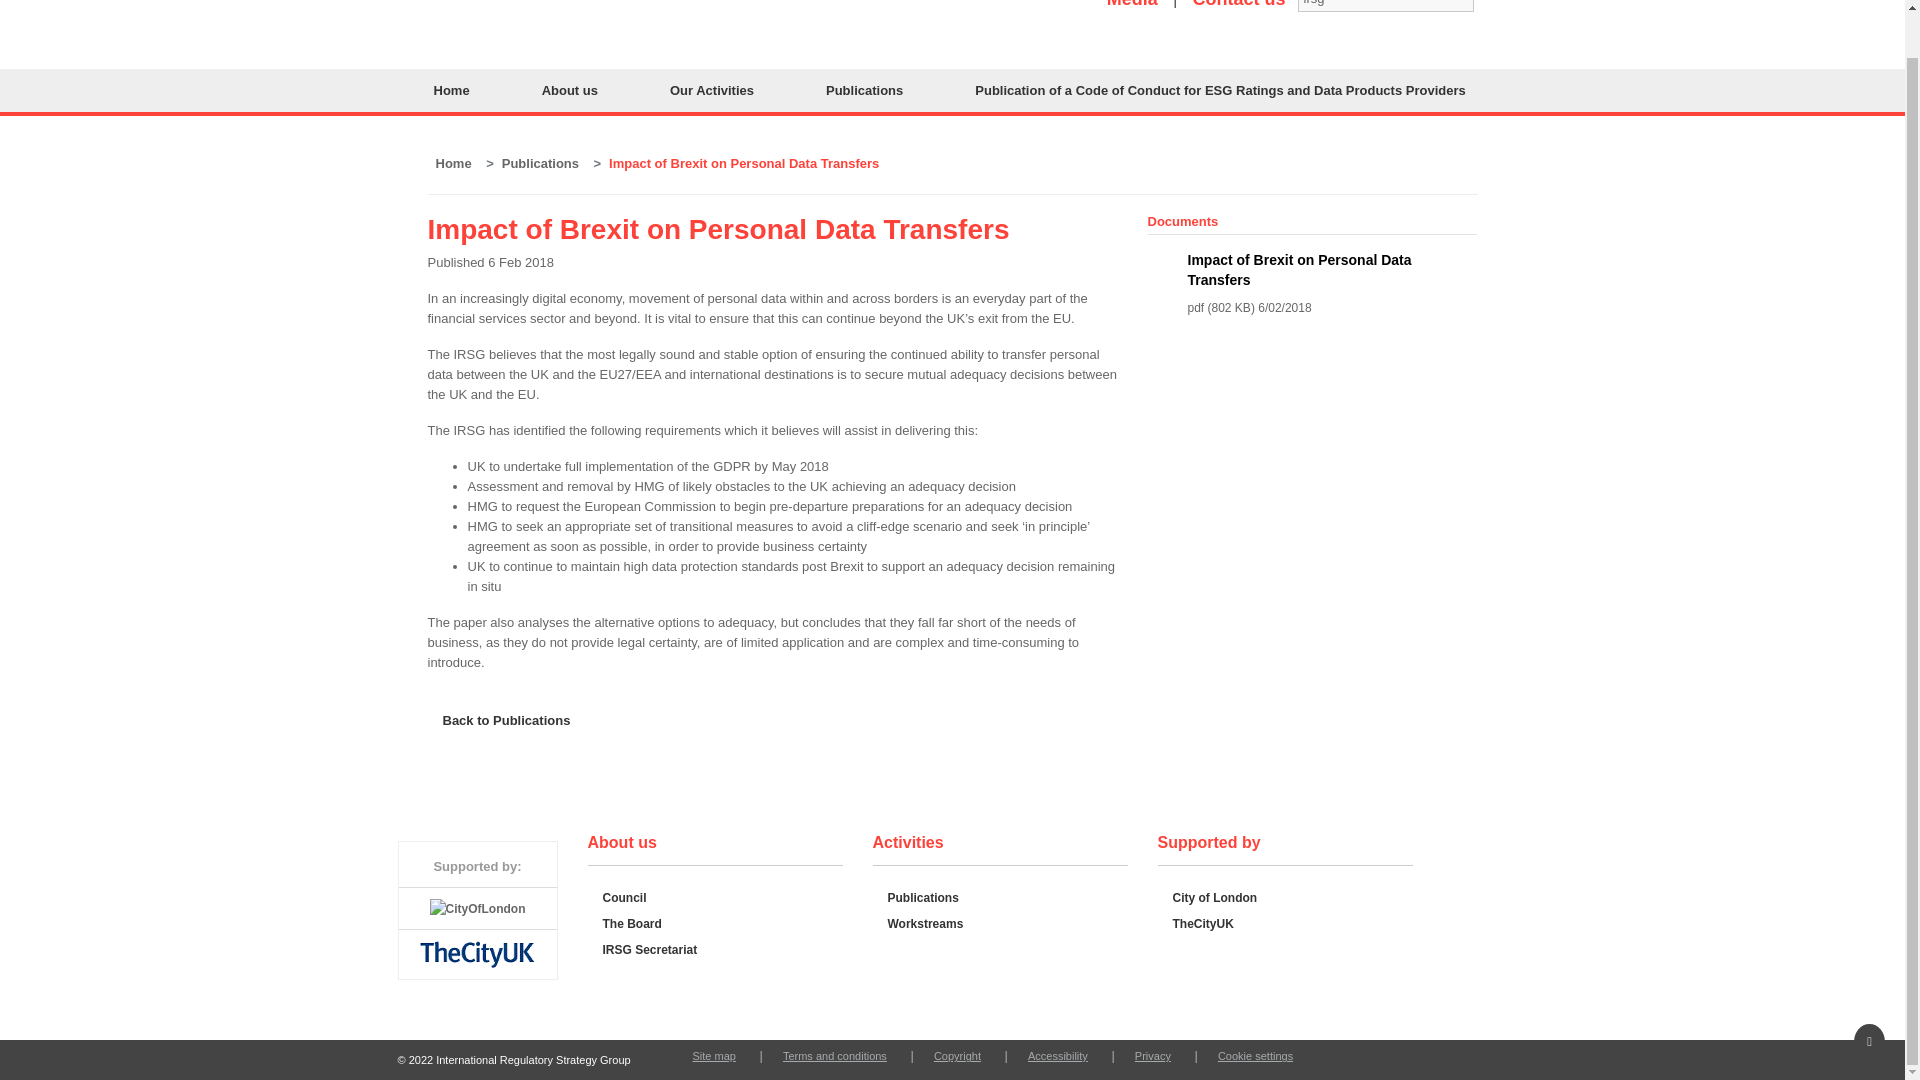  I want to click on About us, so click(570, 90).